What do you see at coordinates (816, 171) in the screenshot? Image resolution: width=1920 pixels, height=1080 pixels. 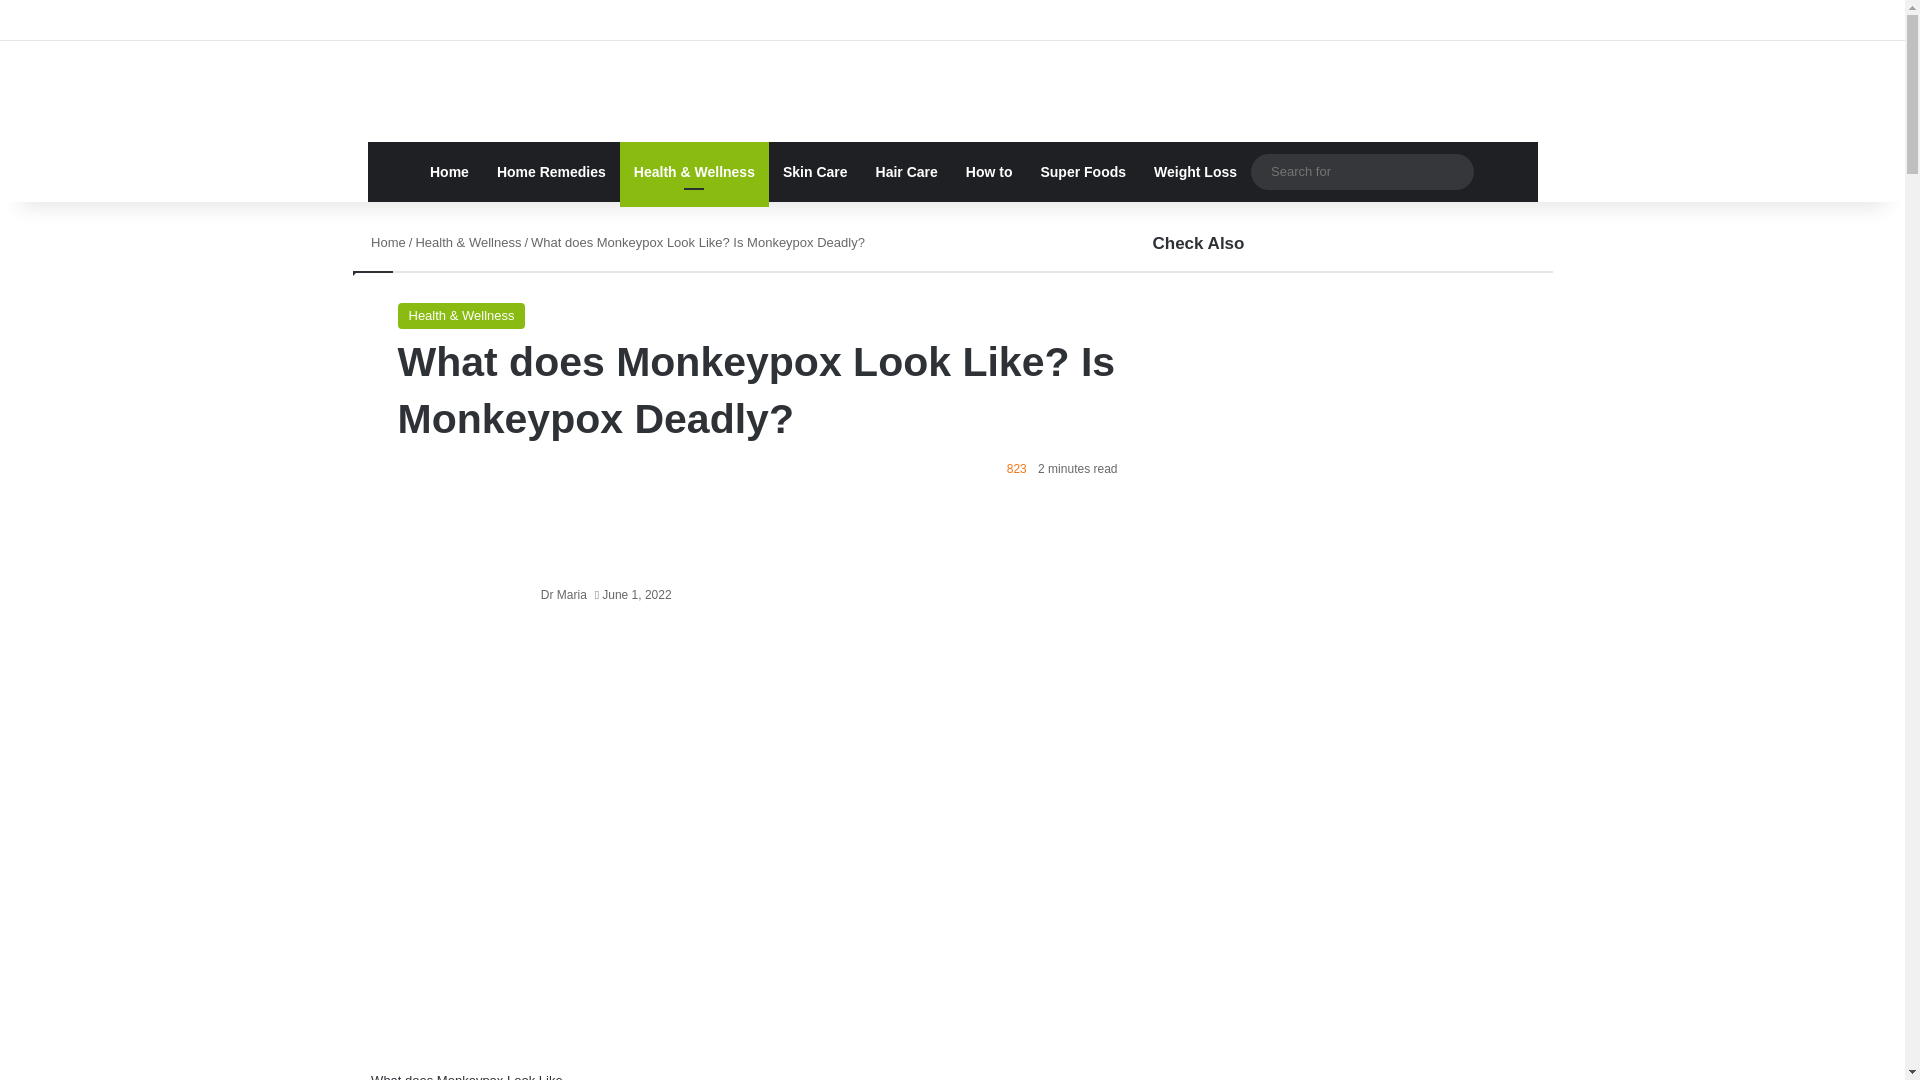 I see `Skin Care` at bounding box center [816, 171].